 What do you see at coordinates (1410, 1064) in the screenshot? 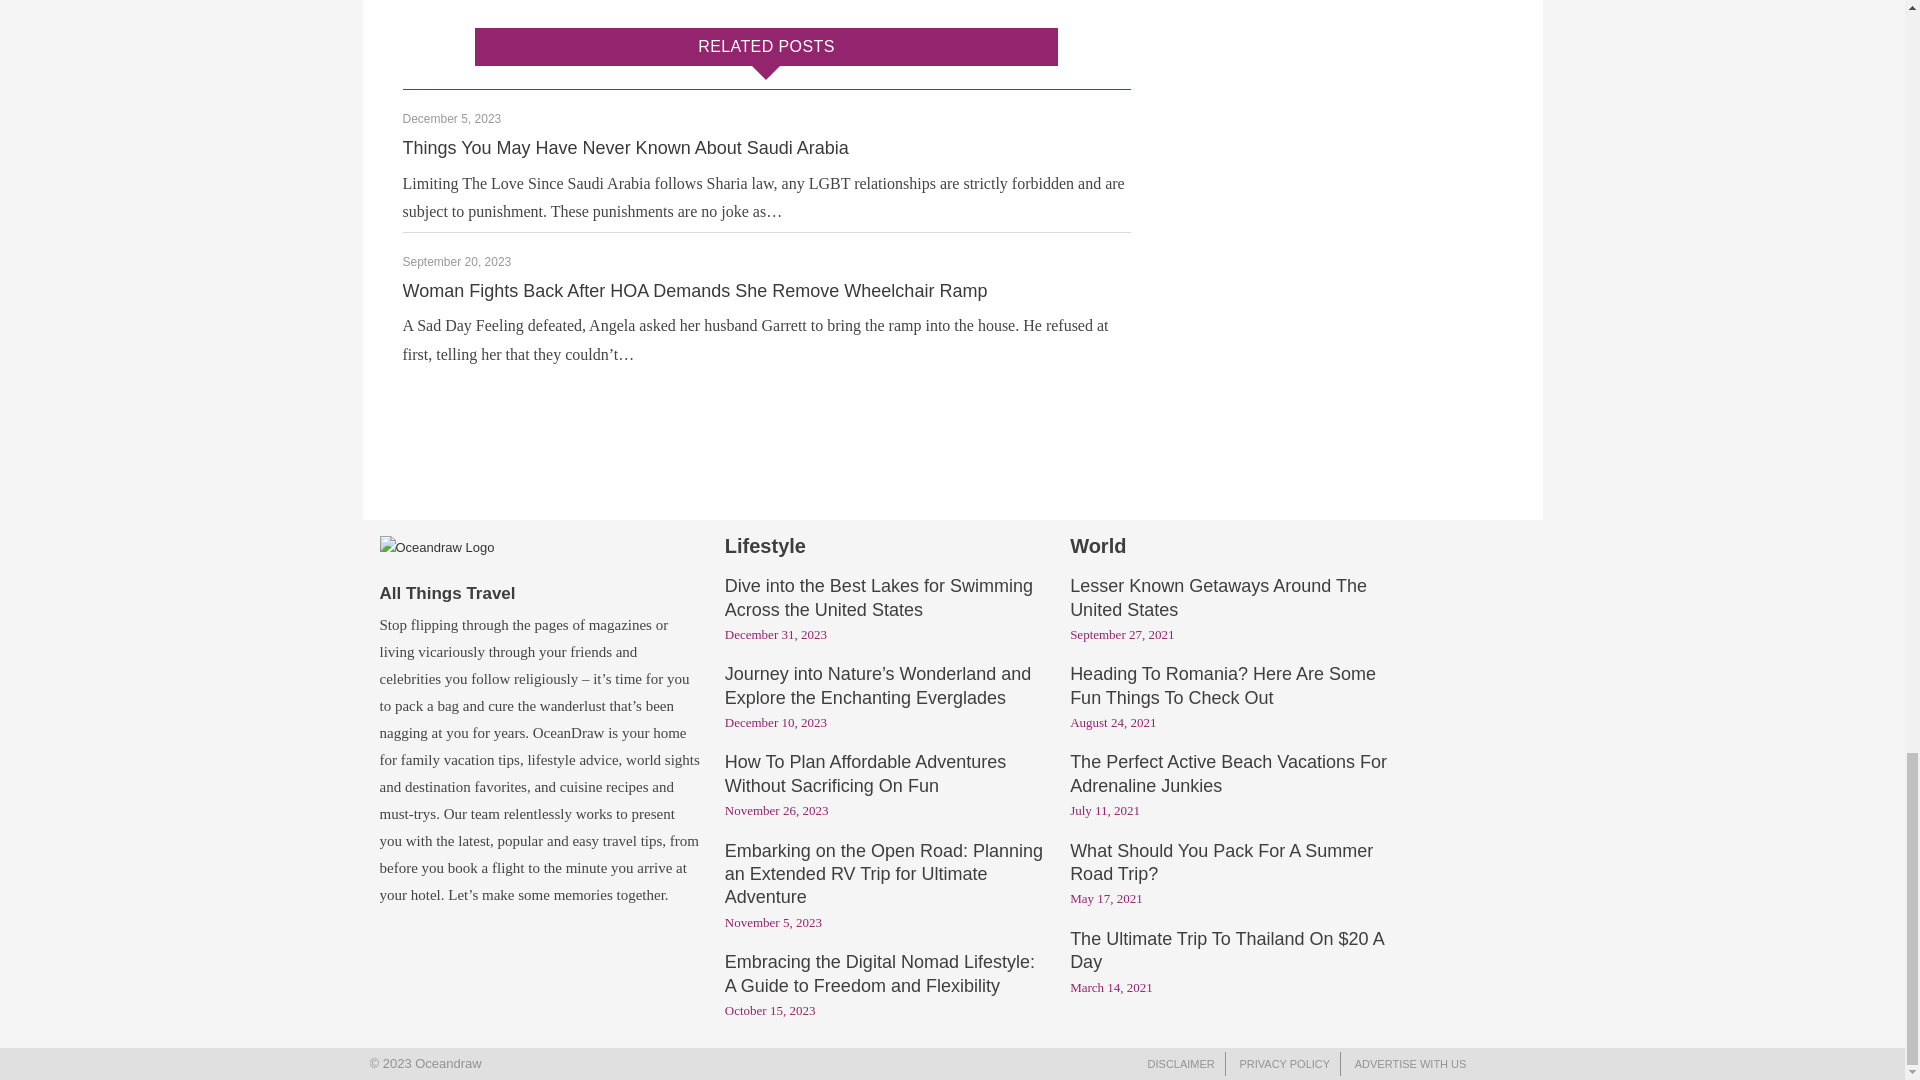
I see `ADVERTISE WITH US` at bounding box center [1410, 1064].